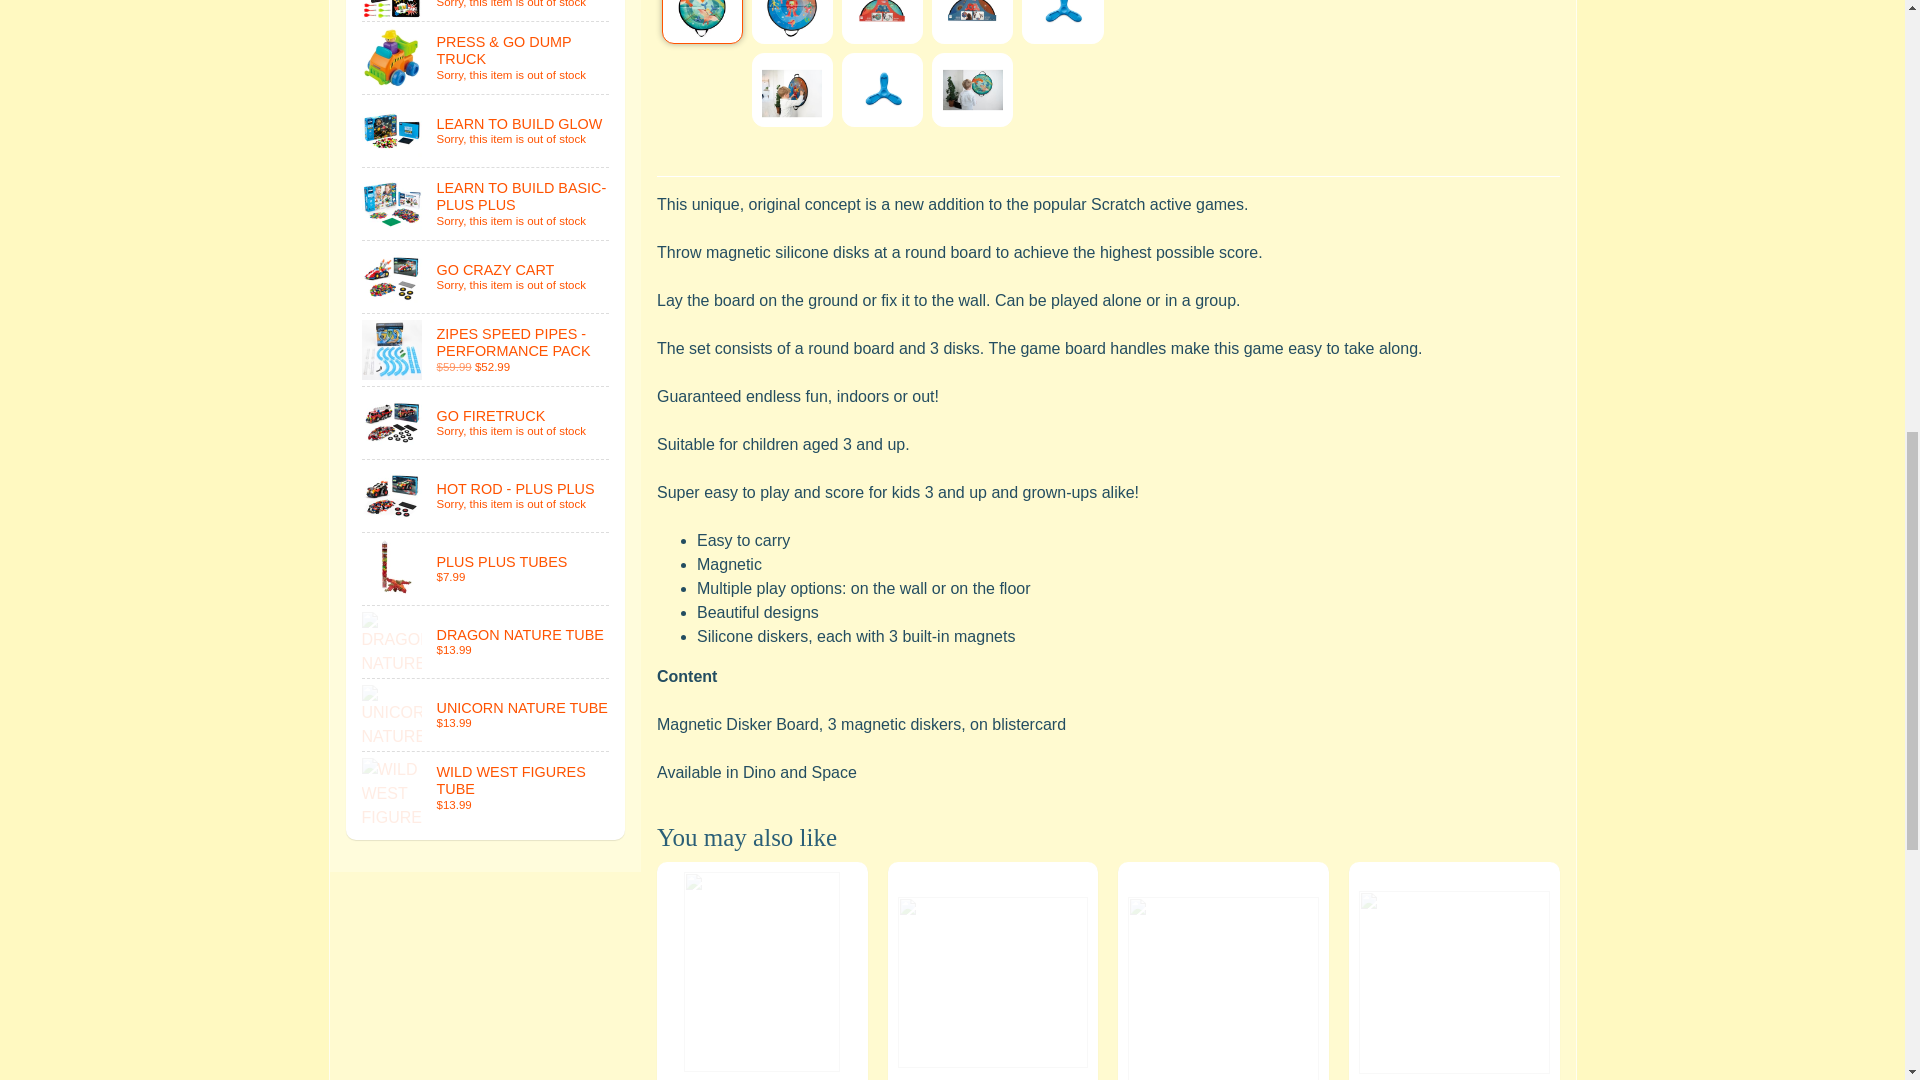  Describe the element at coordinates (486, 642) in the screenshot. I see `DRAGON NATURE TUBE` at that location.